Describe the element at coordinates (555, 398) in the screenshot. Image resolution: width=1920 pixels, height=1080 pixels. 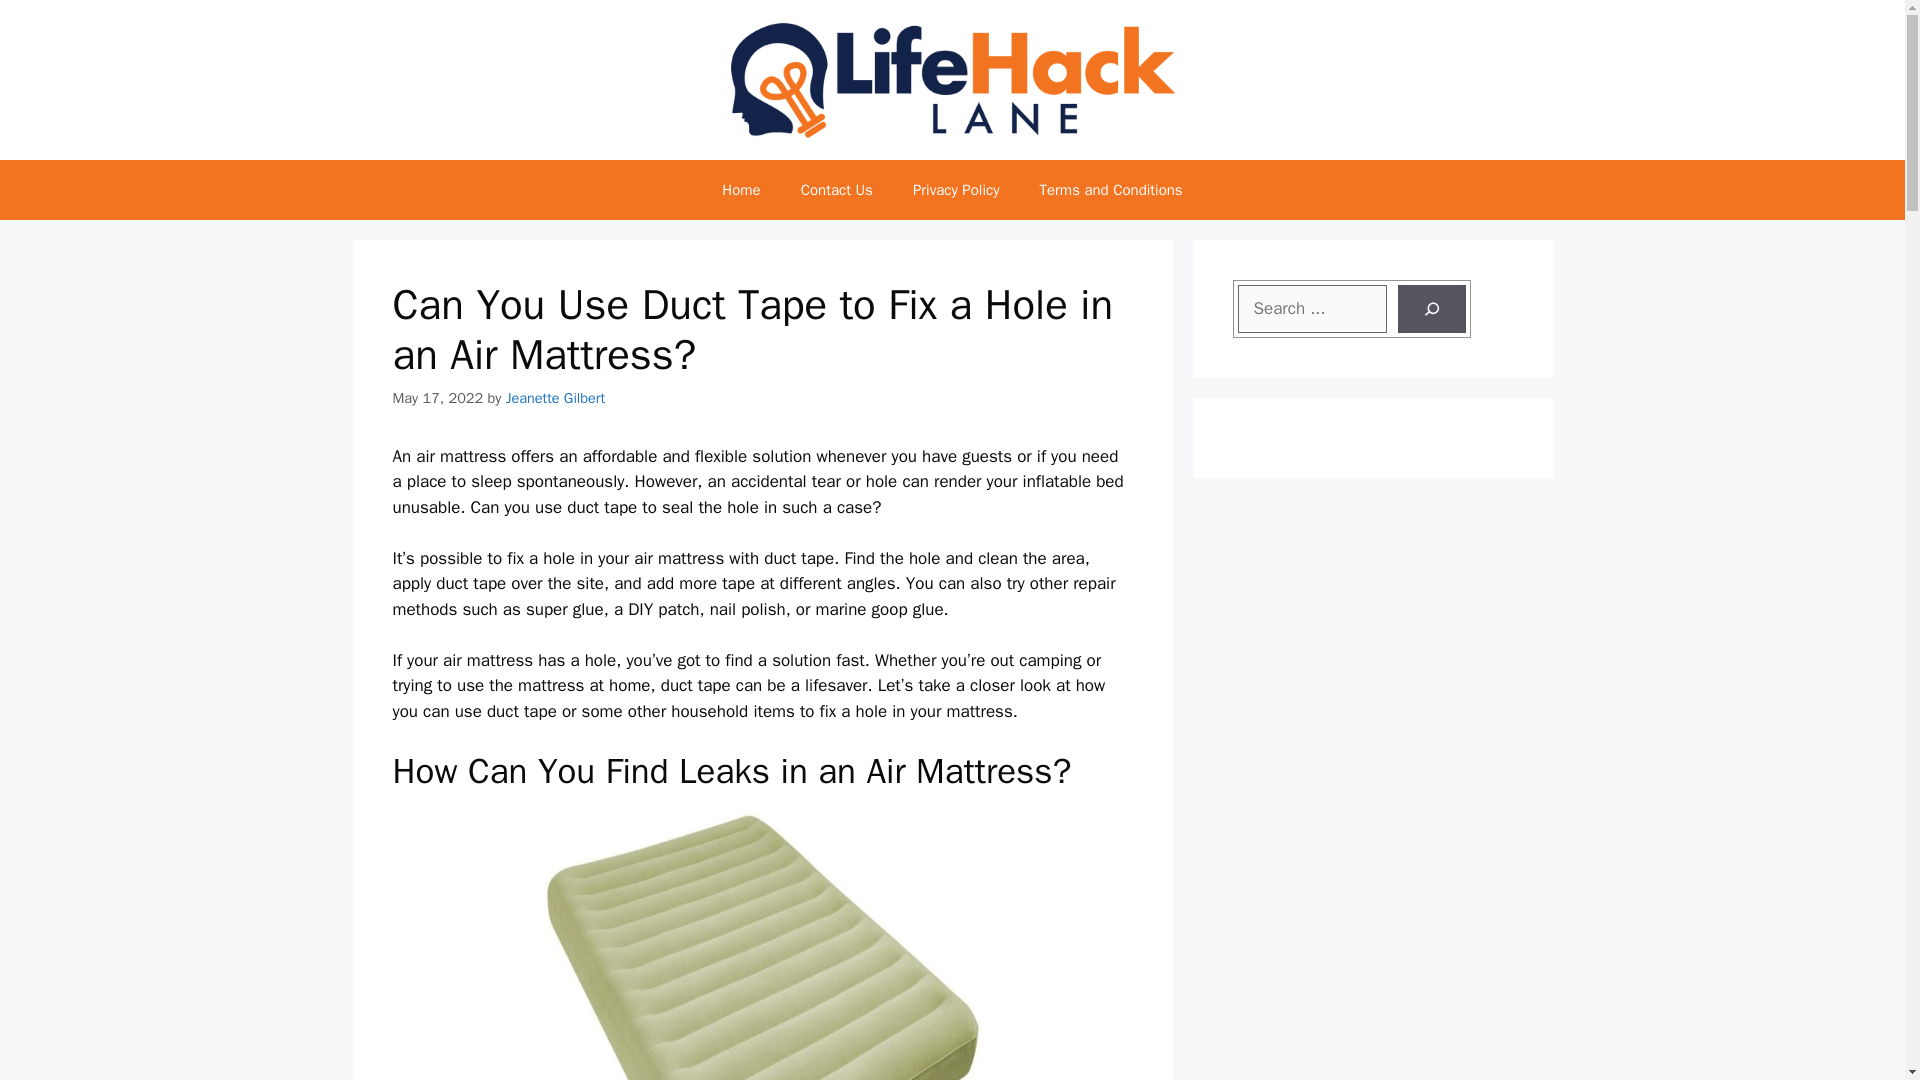
I see `Jeanette Gilbert` at that location.